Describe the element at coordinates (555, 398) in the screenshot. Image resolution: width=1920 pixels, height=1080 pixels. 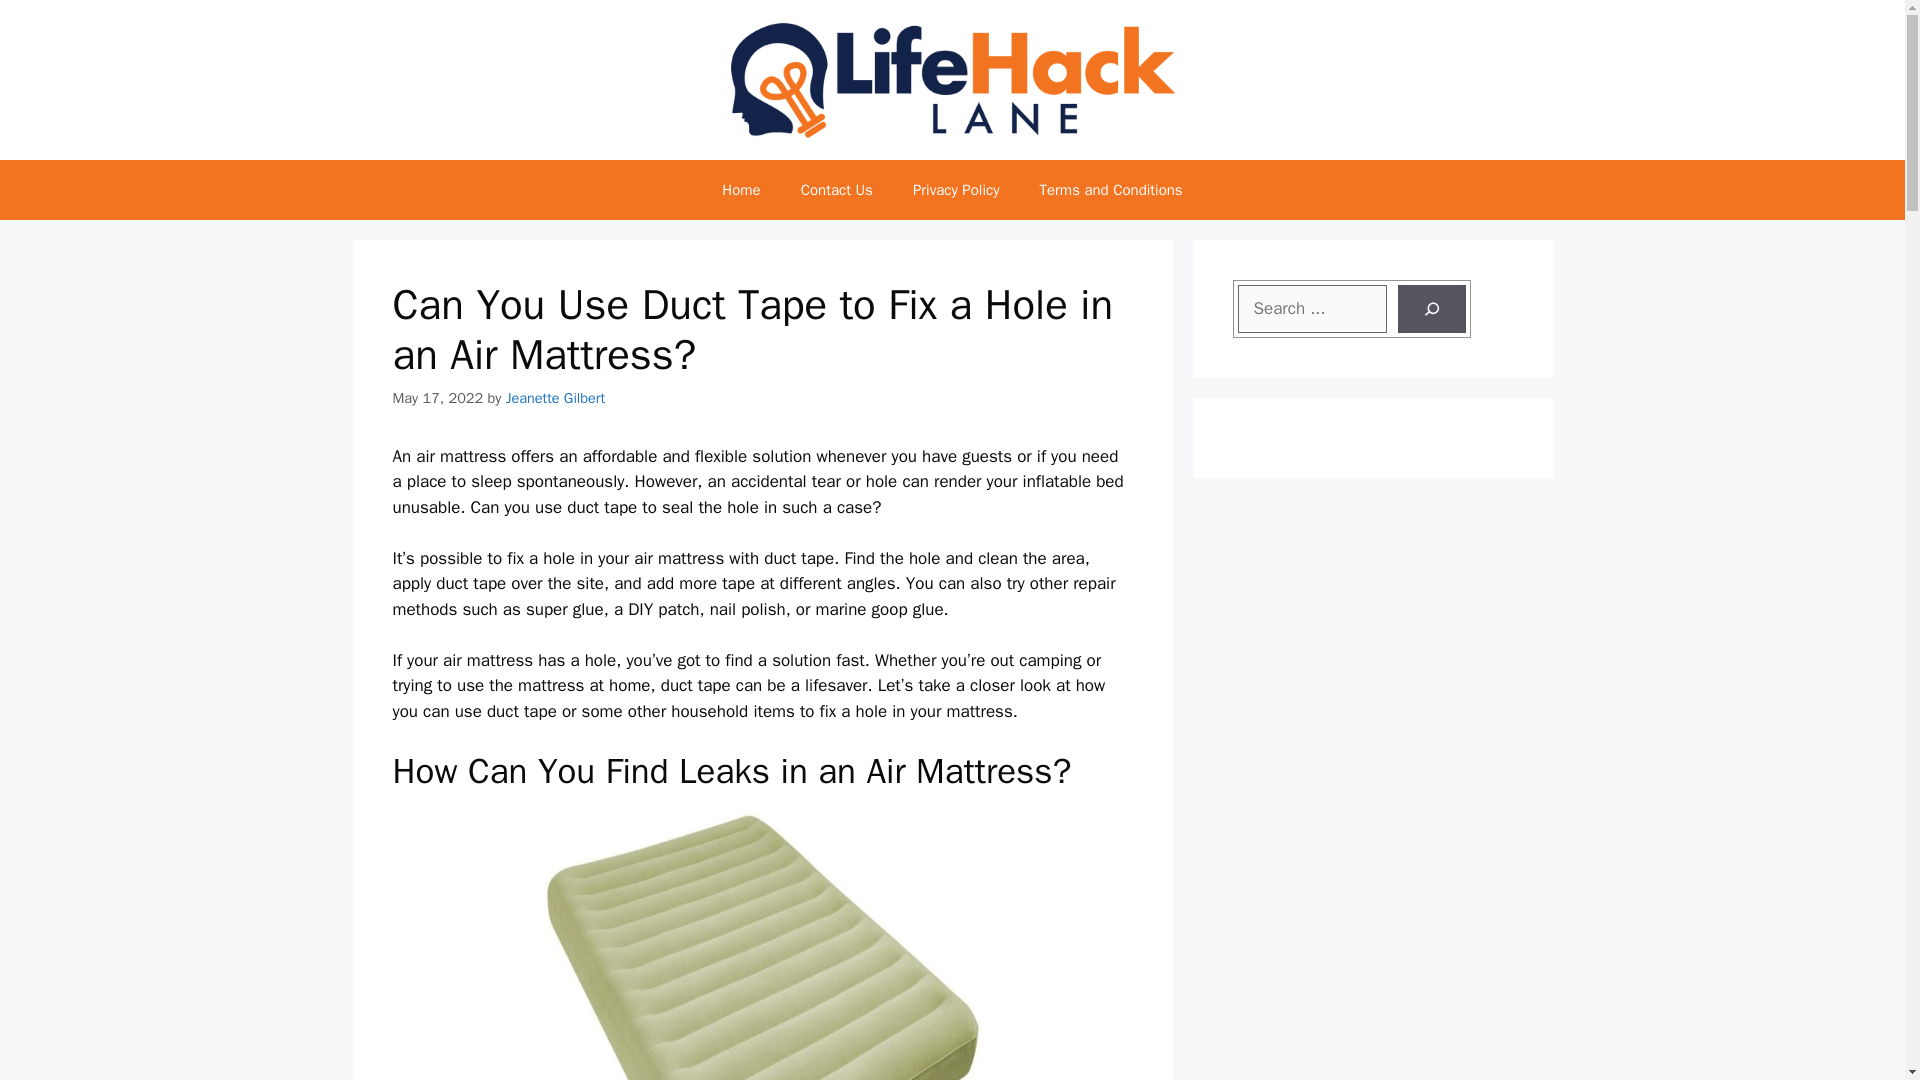
I see `Jeanette Gilbert` at that location.